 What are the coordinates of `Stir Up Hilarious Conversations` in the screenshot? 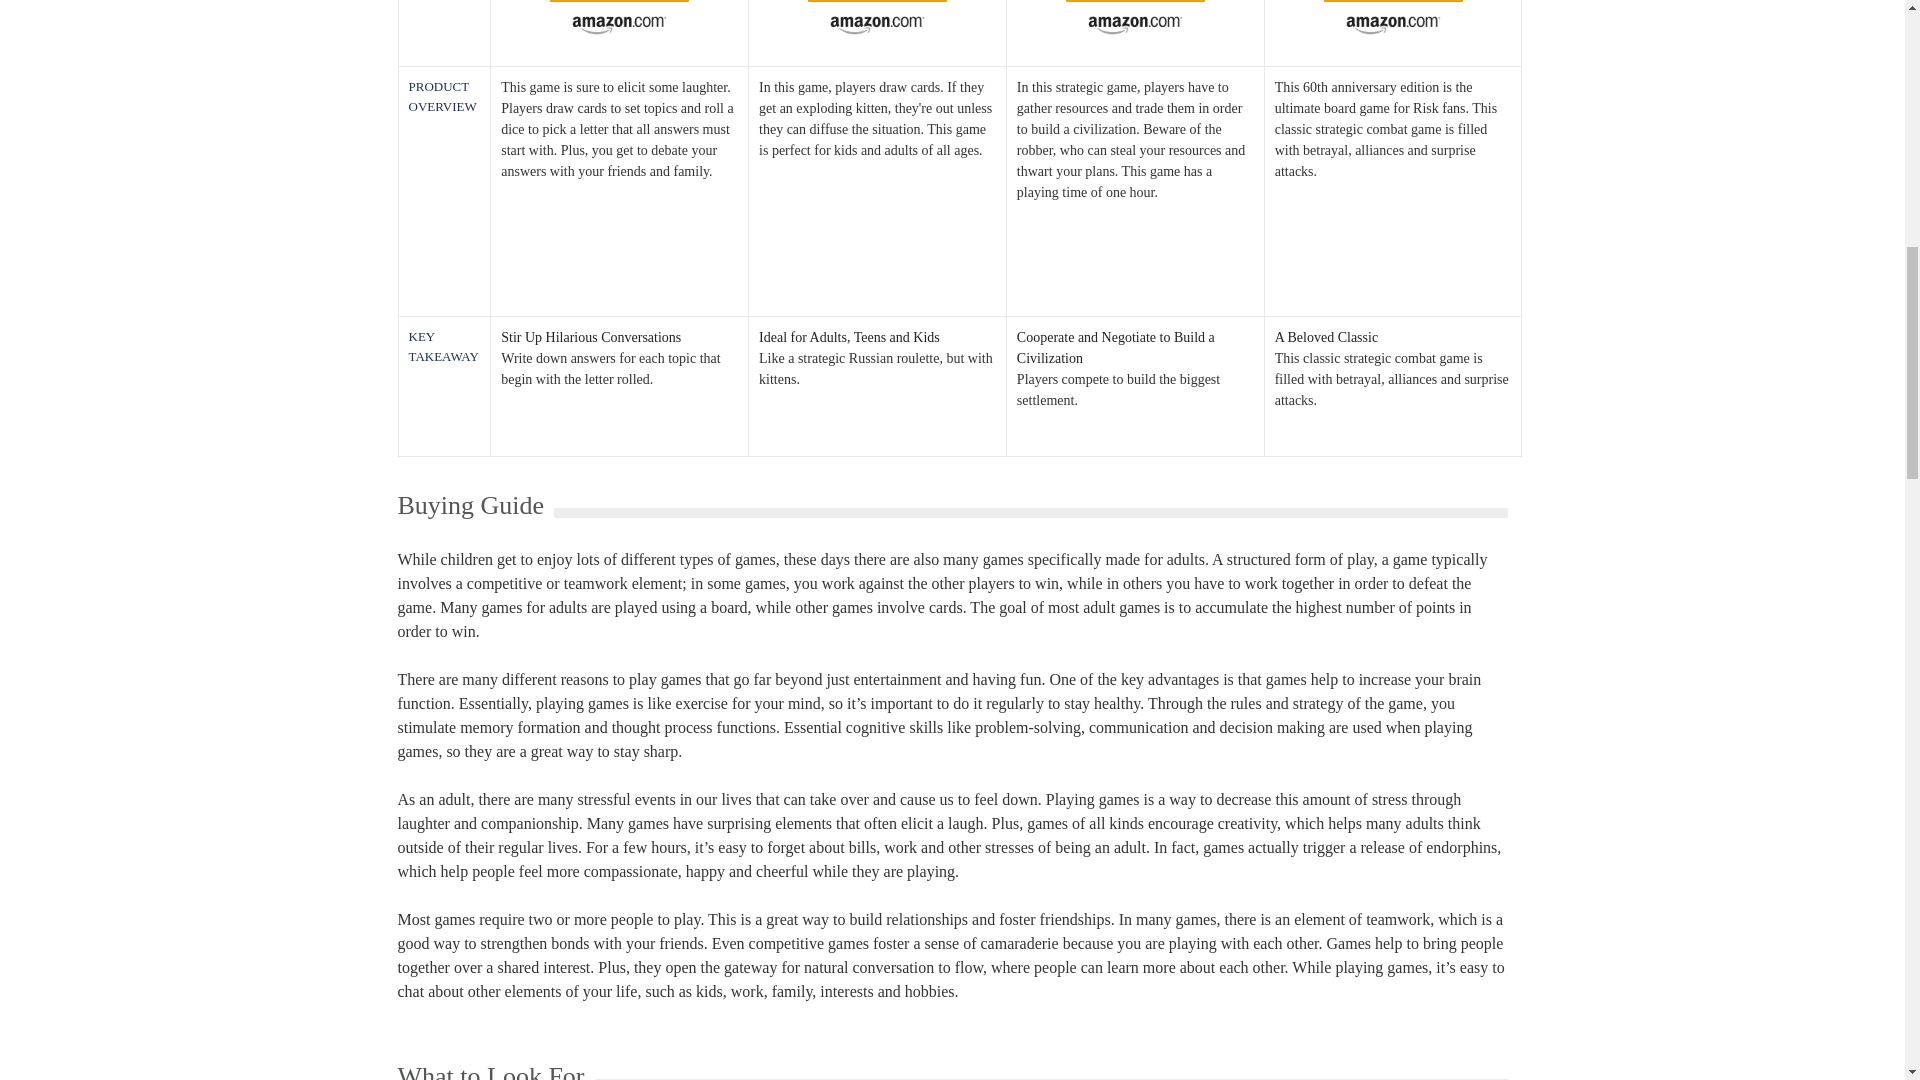 It's located at (619, 337).